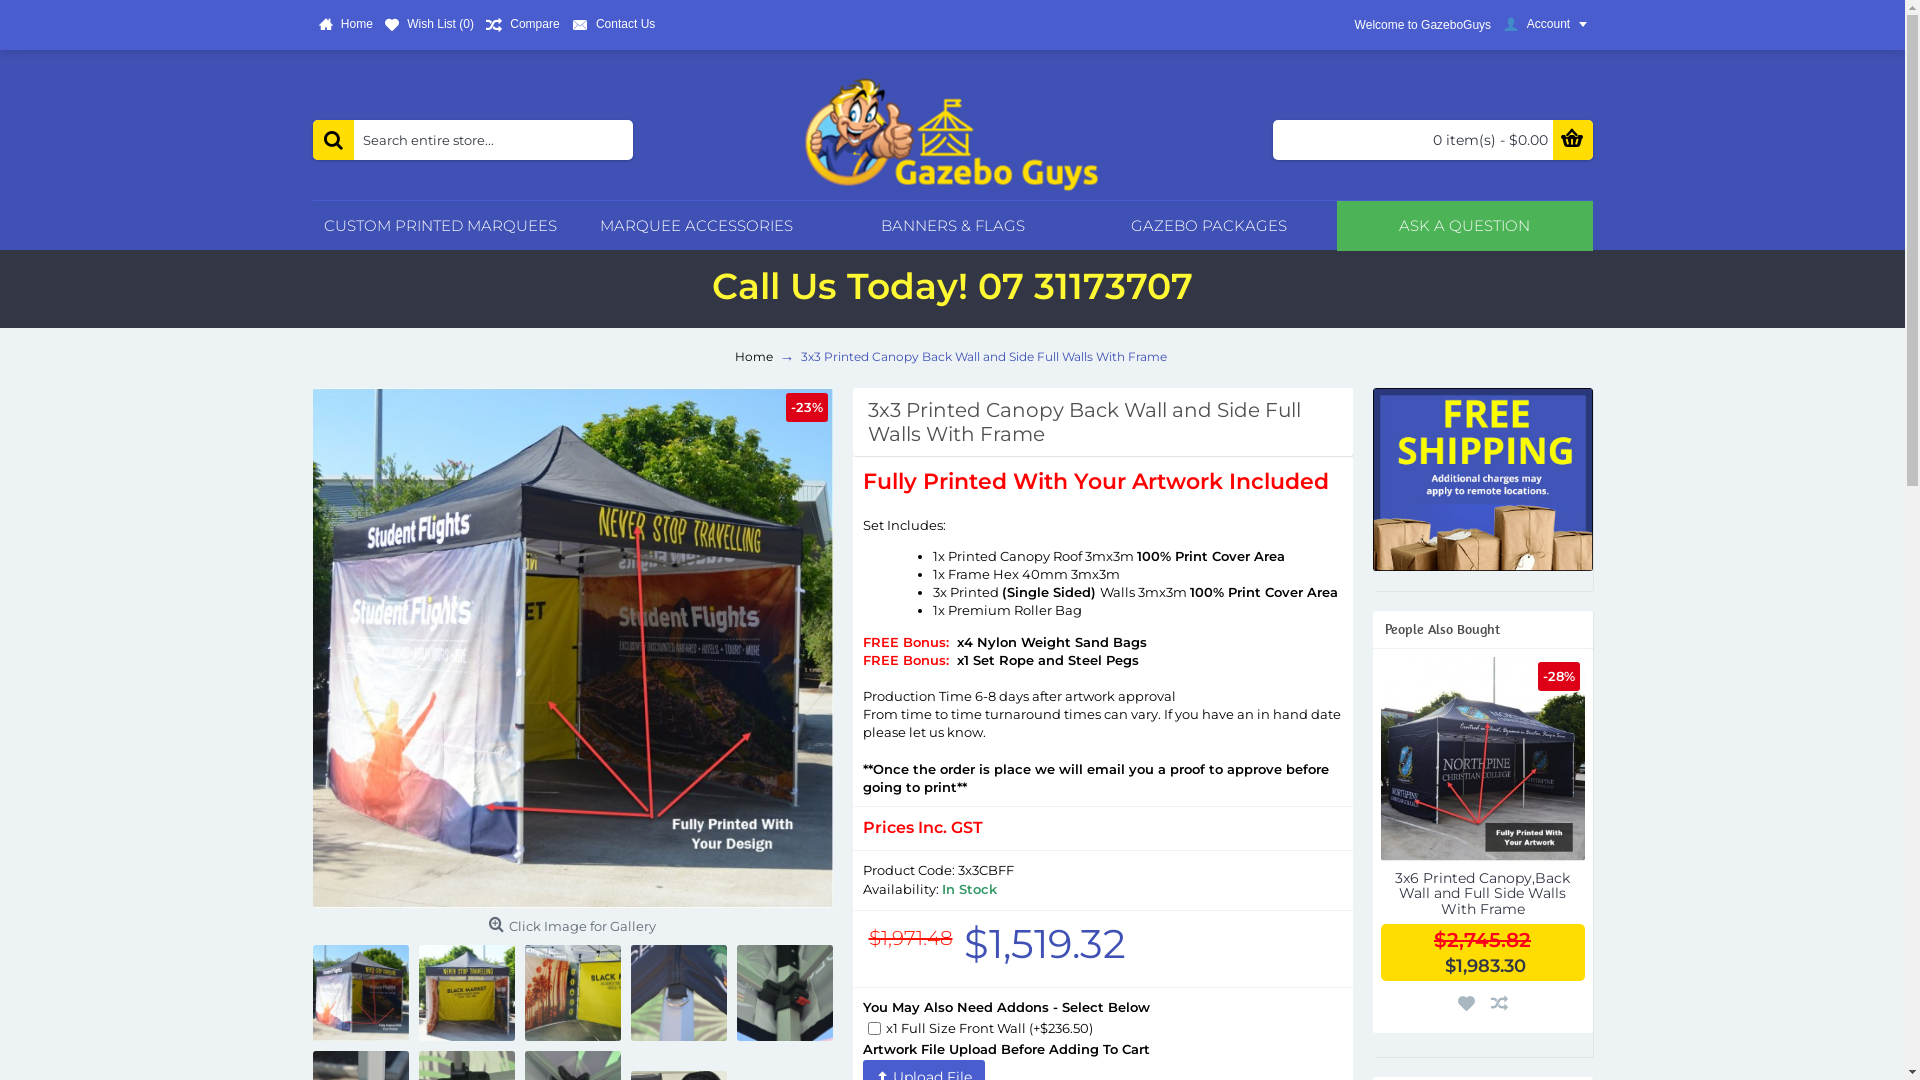 The image size is (1920, 1080). Describe the element at coordinates (753, 357) in the screenshot. I see `Home` at that location.